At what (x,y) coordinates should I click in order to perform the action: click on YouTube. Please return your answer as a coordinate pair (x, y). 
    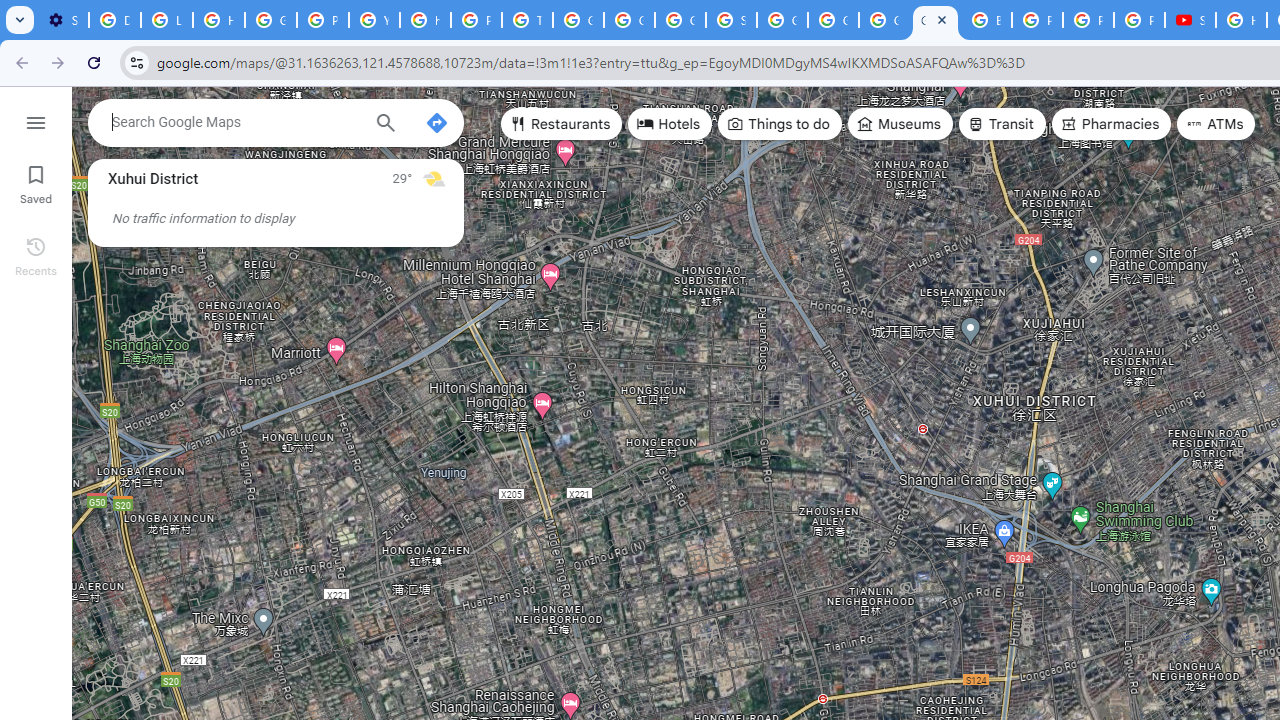
    Looking at the image, I should click on (374, 20).